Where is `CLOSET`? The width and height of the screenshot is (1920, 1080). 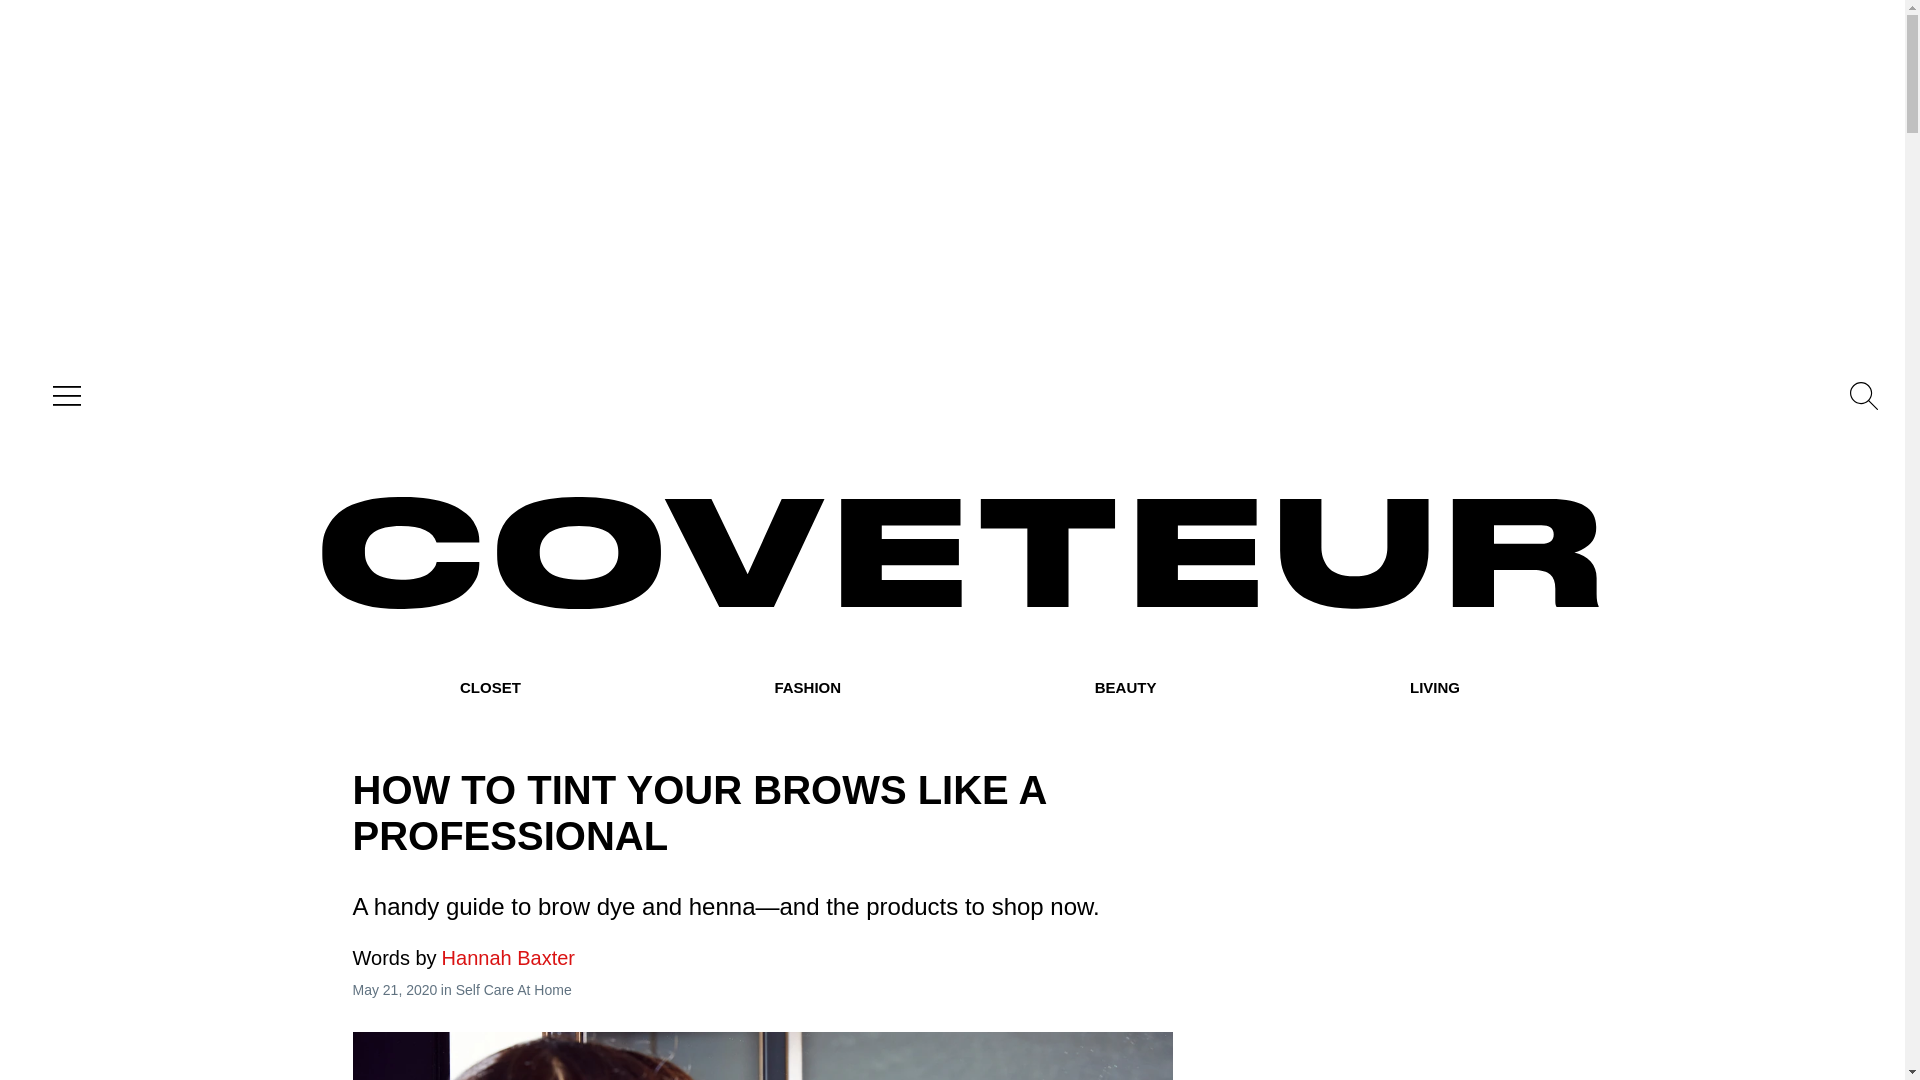
CLOSET is located at coordinates (490, 688).